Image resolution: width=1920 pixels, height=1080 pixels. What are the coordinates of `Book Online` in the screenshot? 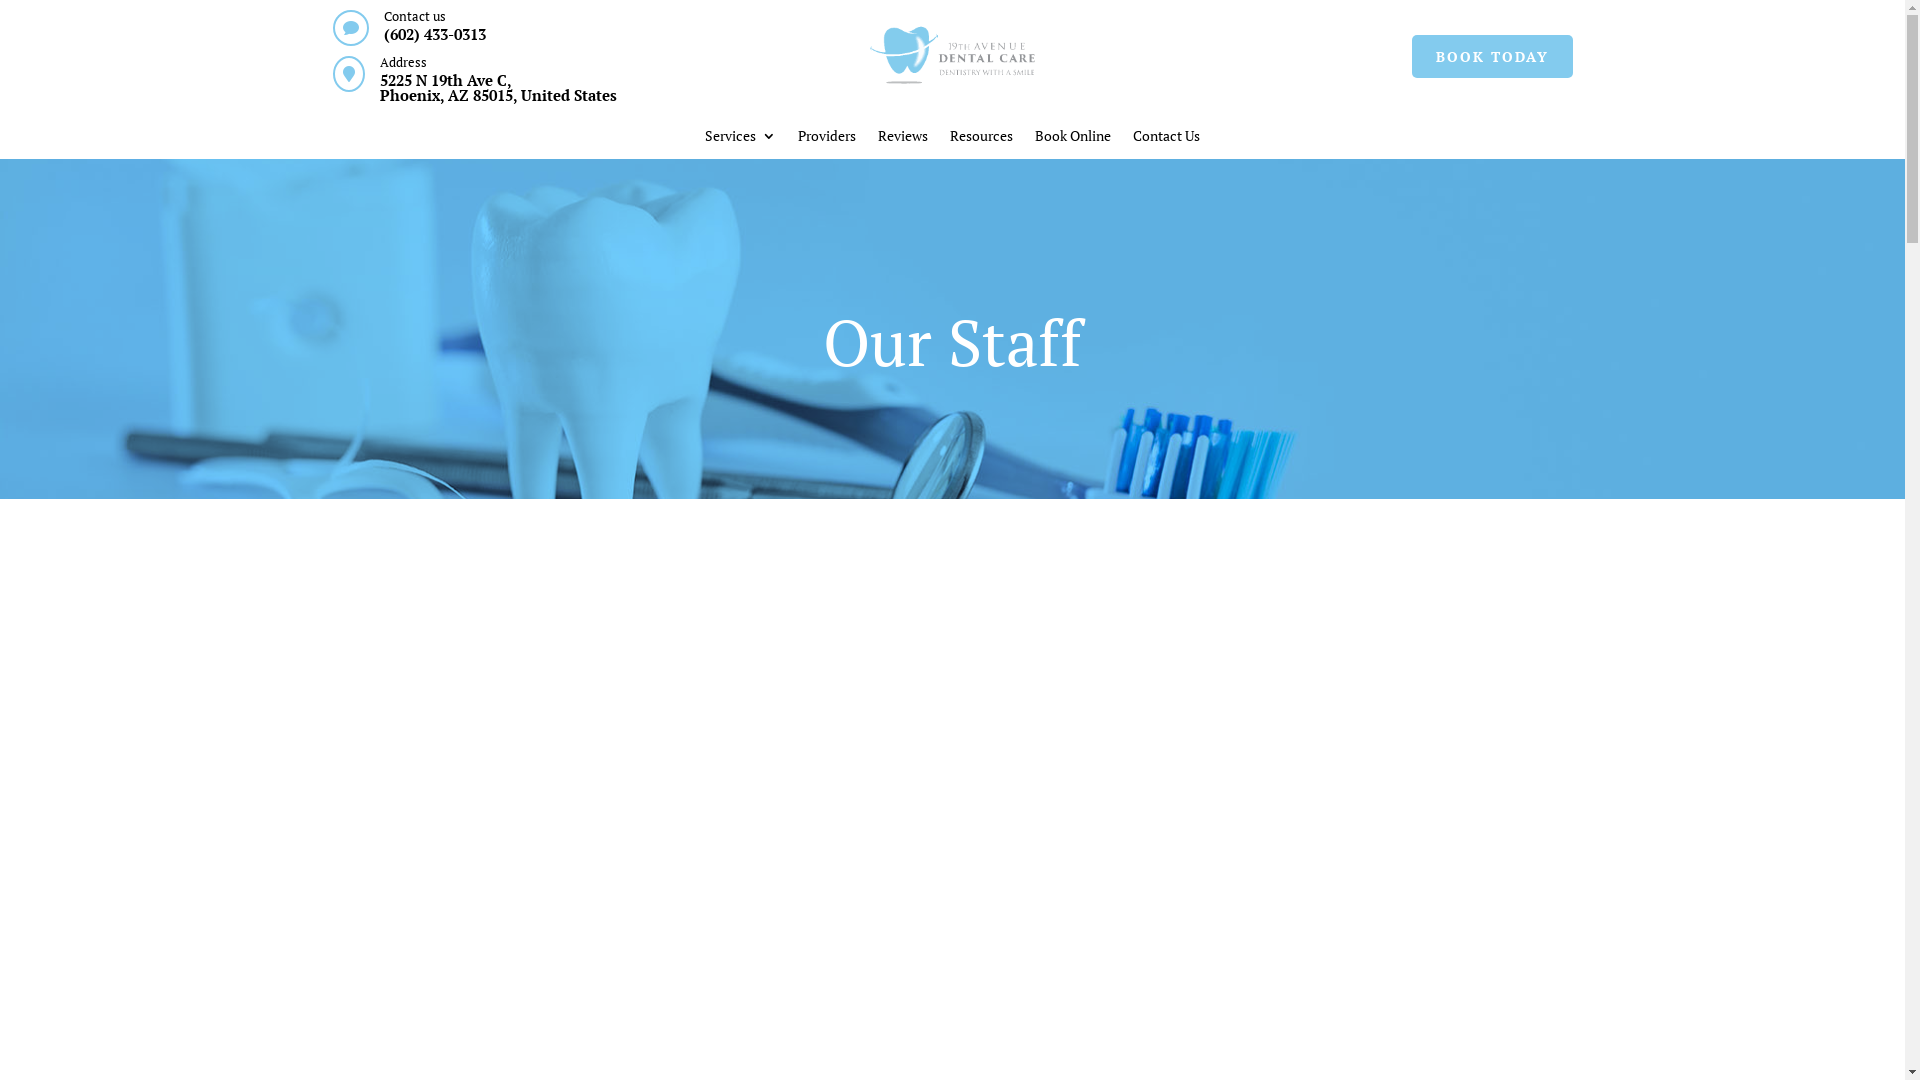 It's located at (1073, 140).